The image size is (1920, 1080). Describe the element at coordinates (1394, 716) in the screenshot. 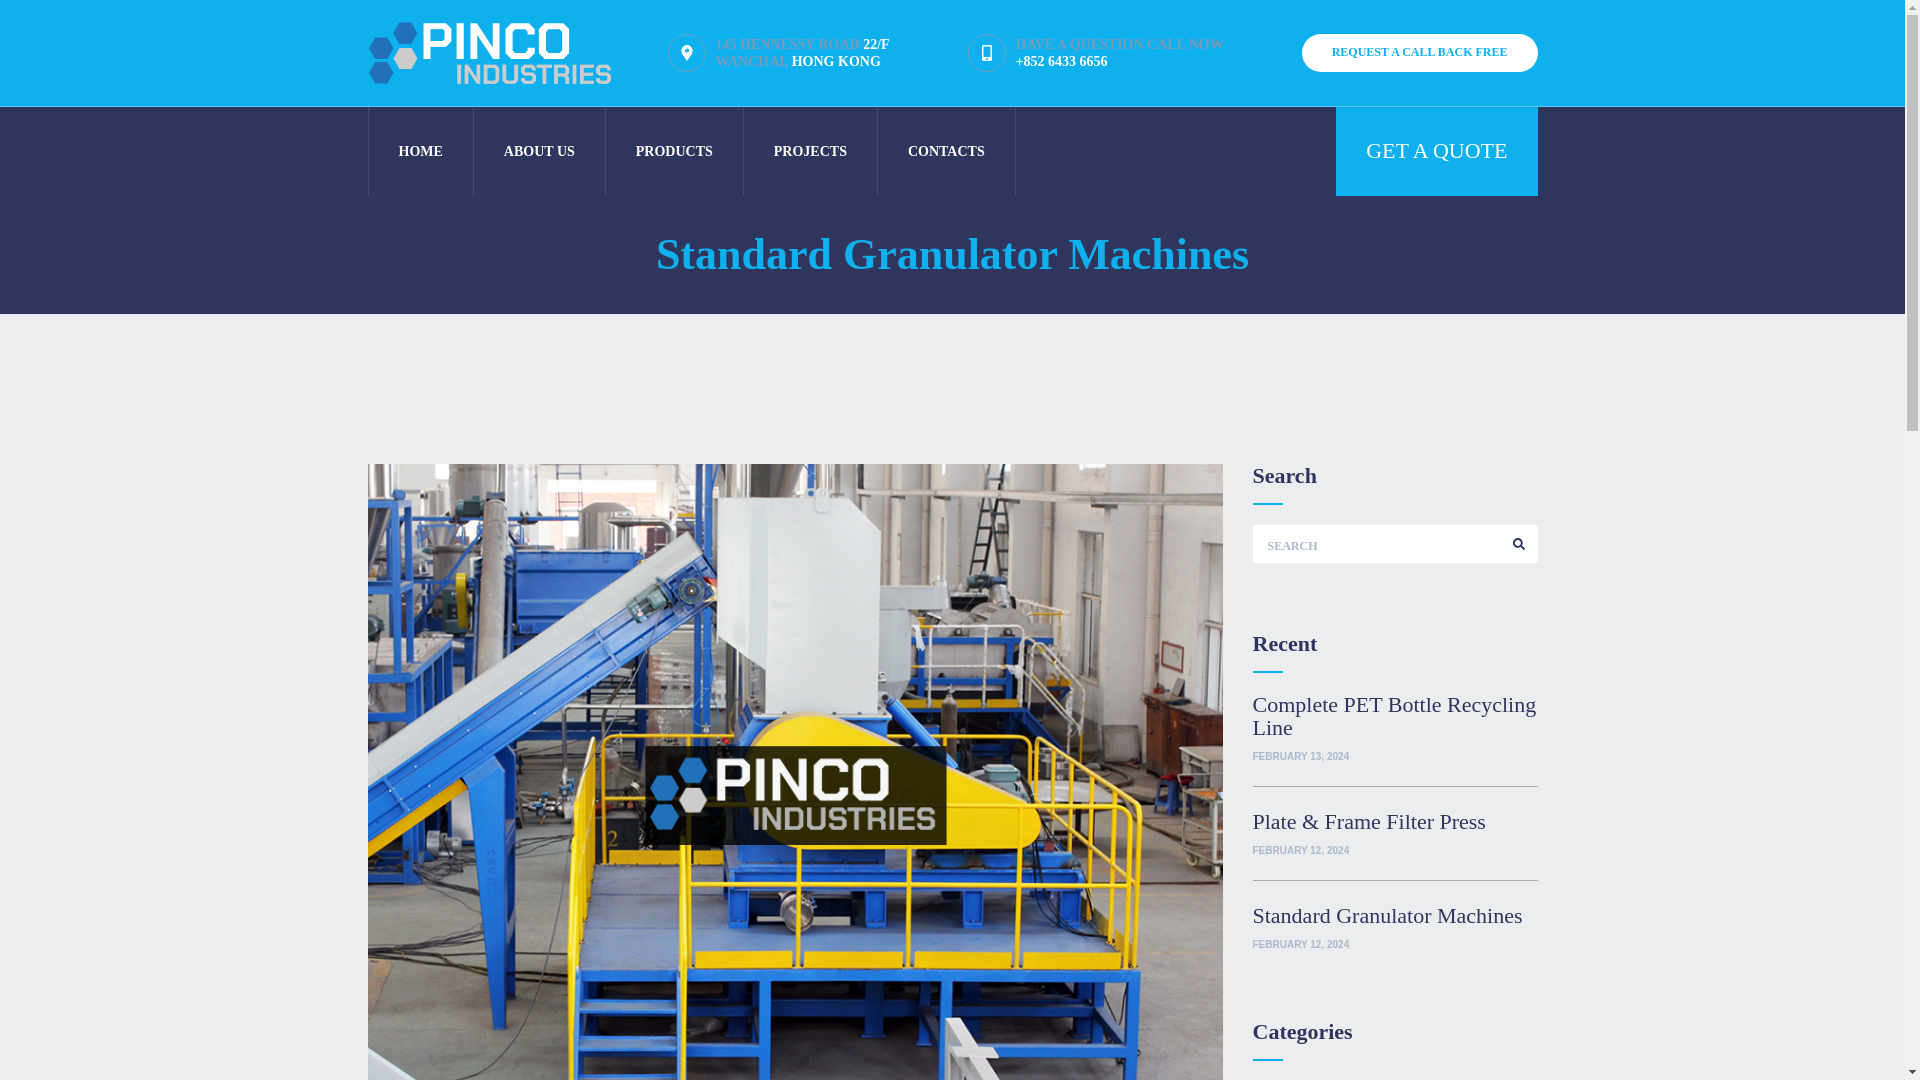

I see `Complete PET Bottle Recycling Line` at that location.